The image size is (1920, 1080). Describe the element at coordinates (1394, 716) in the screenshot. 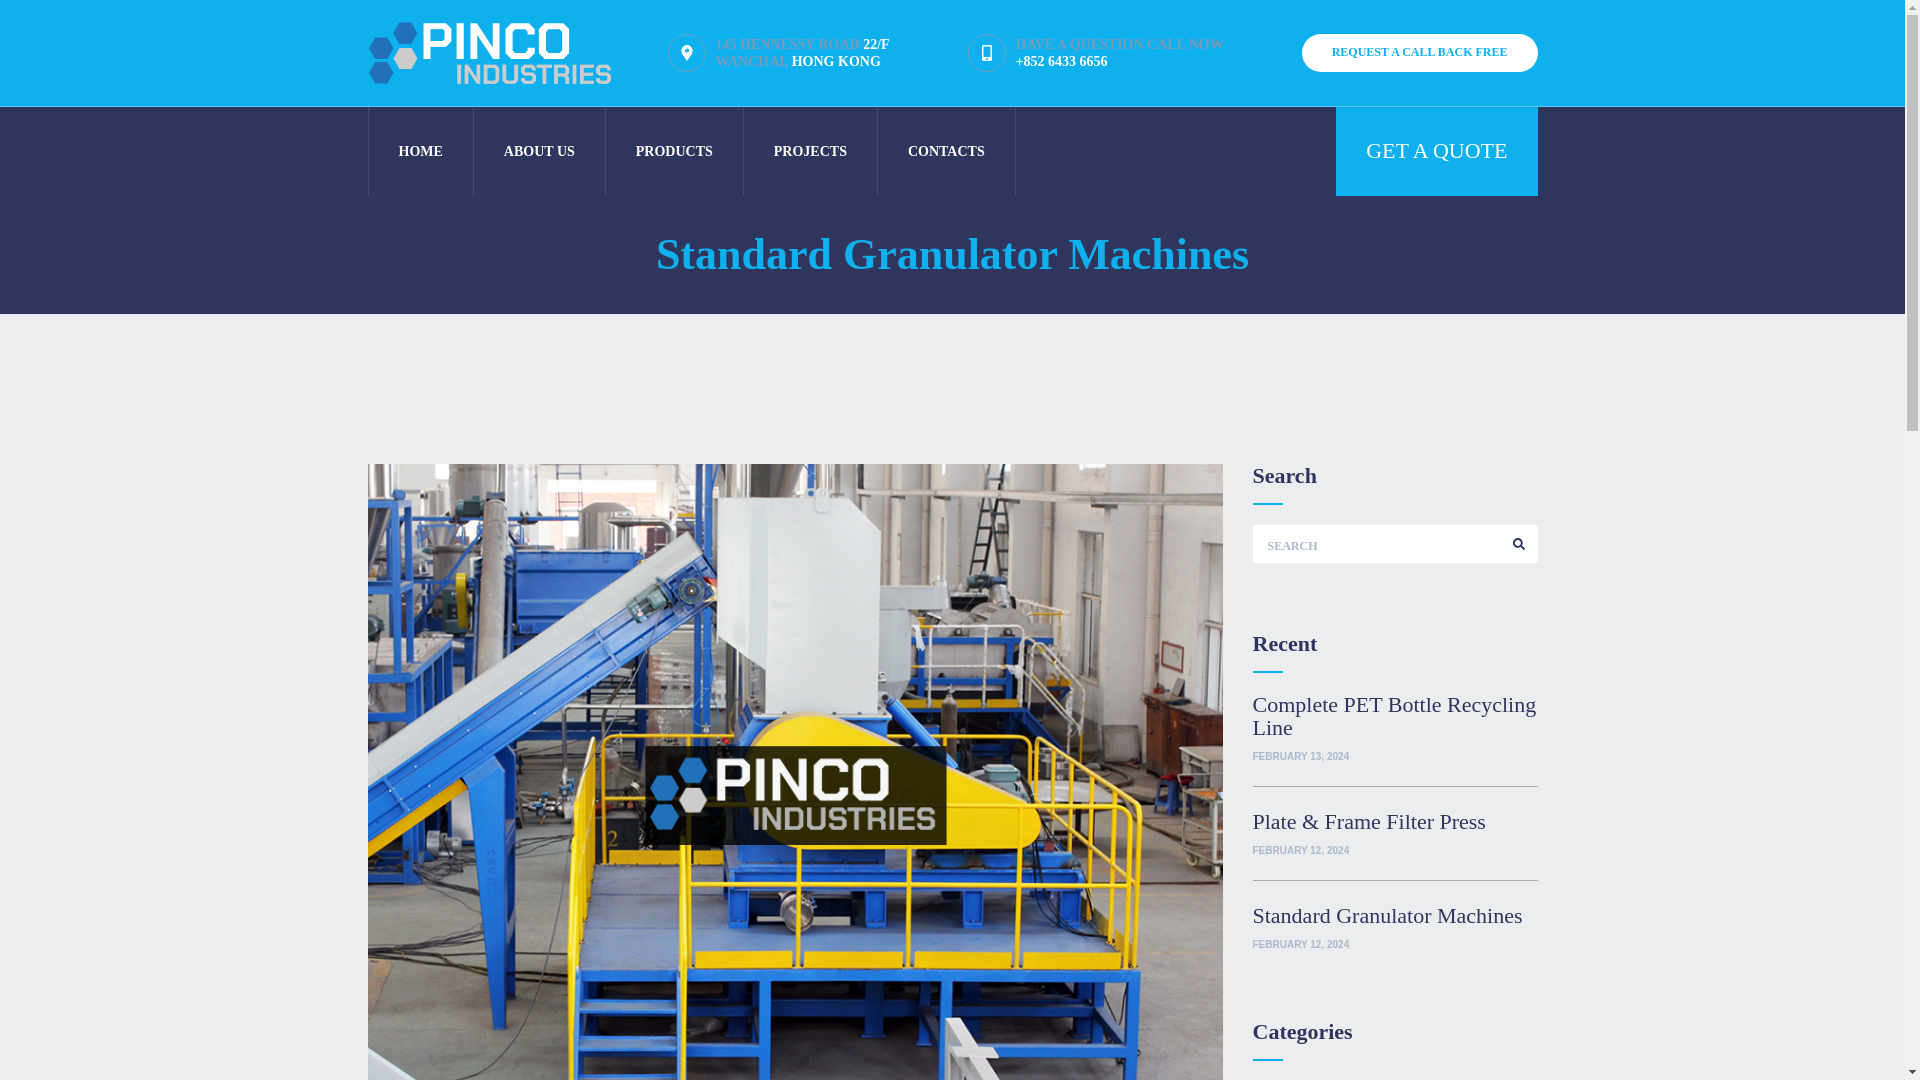

I see `Complete PET Bottle Recycling Line` at that location.